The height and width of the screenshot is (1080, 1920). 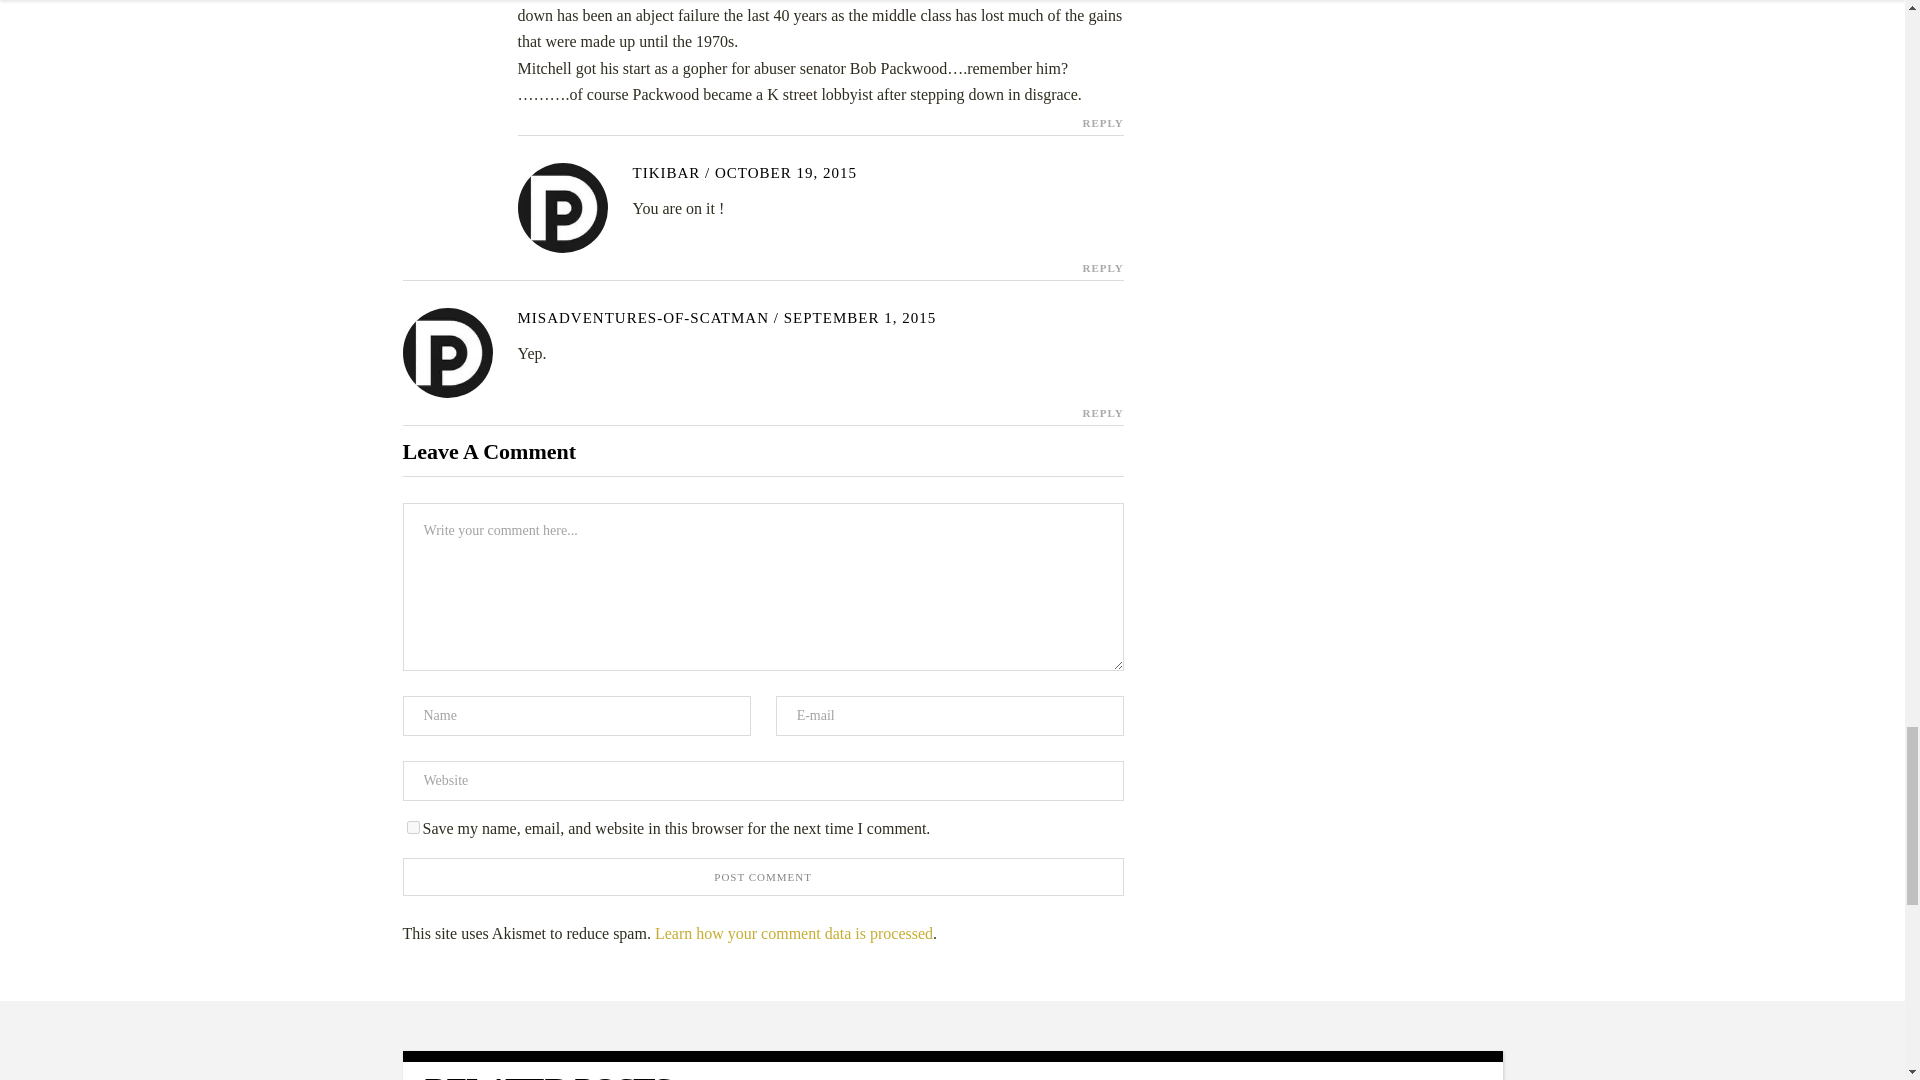 I want to click on Post Comment, so click(x=762, y=876).